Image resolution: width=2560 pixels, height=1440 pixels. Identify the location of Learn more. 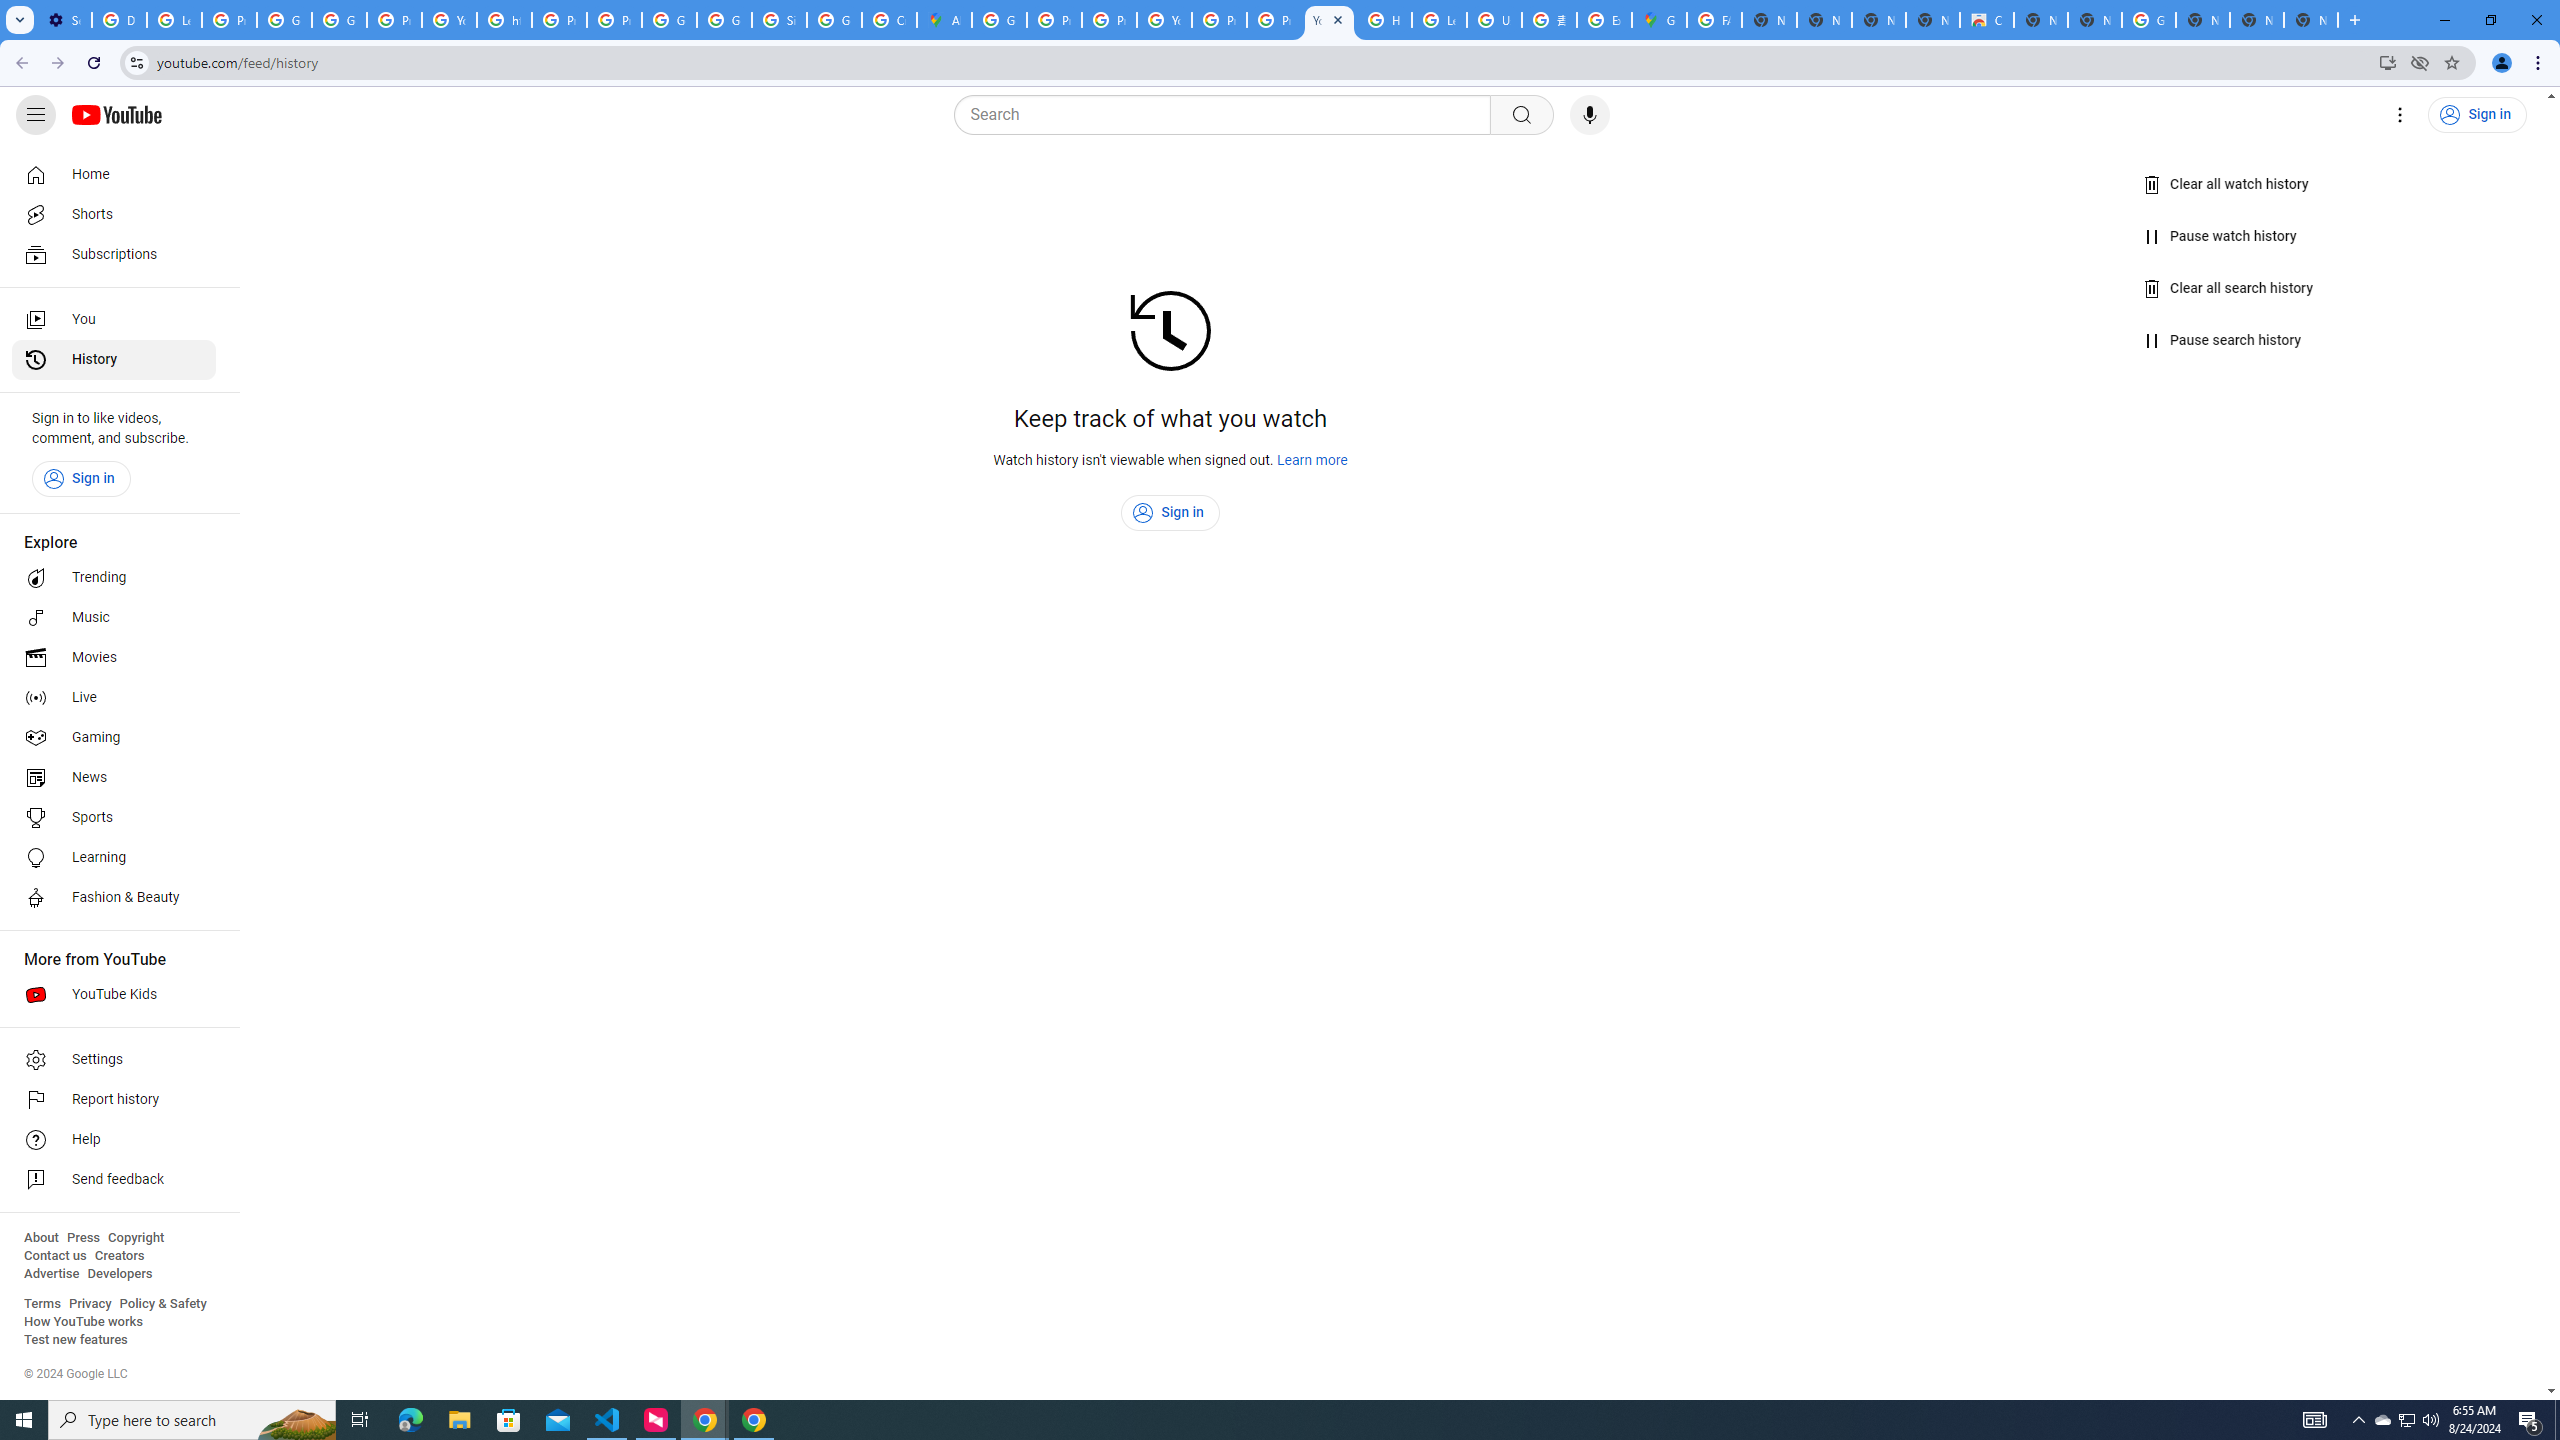
(1313, 460).